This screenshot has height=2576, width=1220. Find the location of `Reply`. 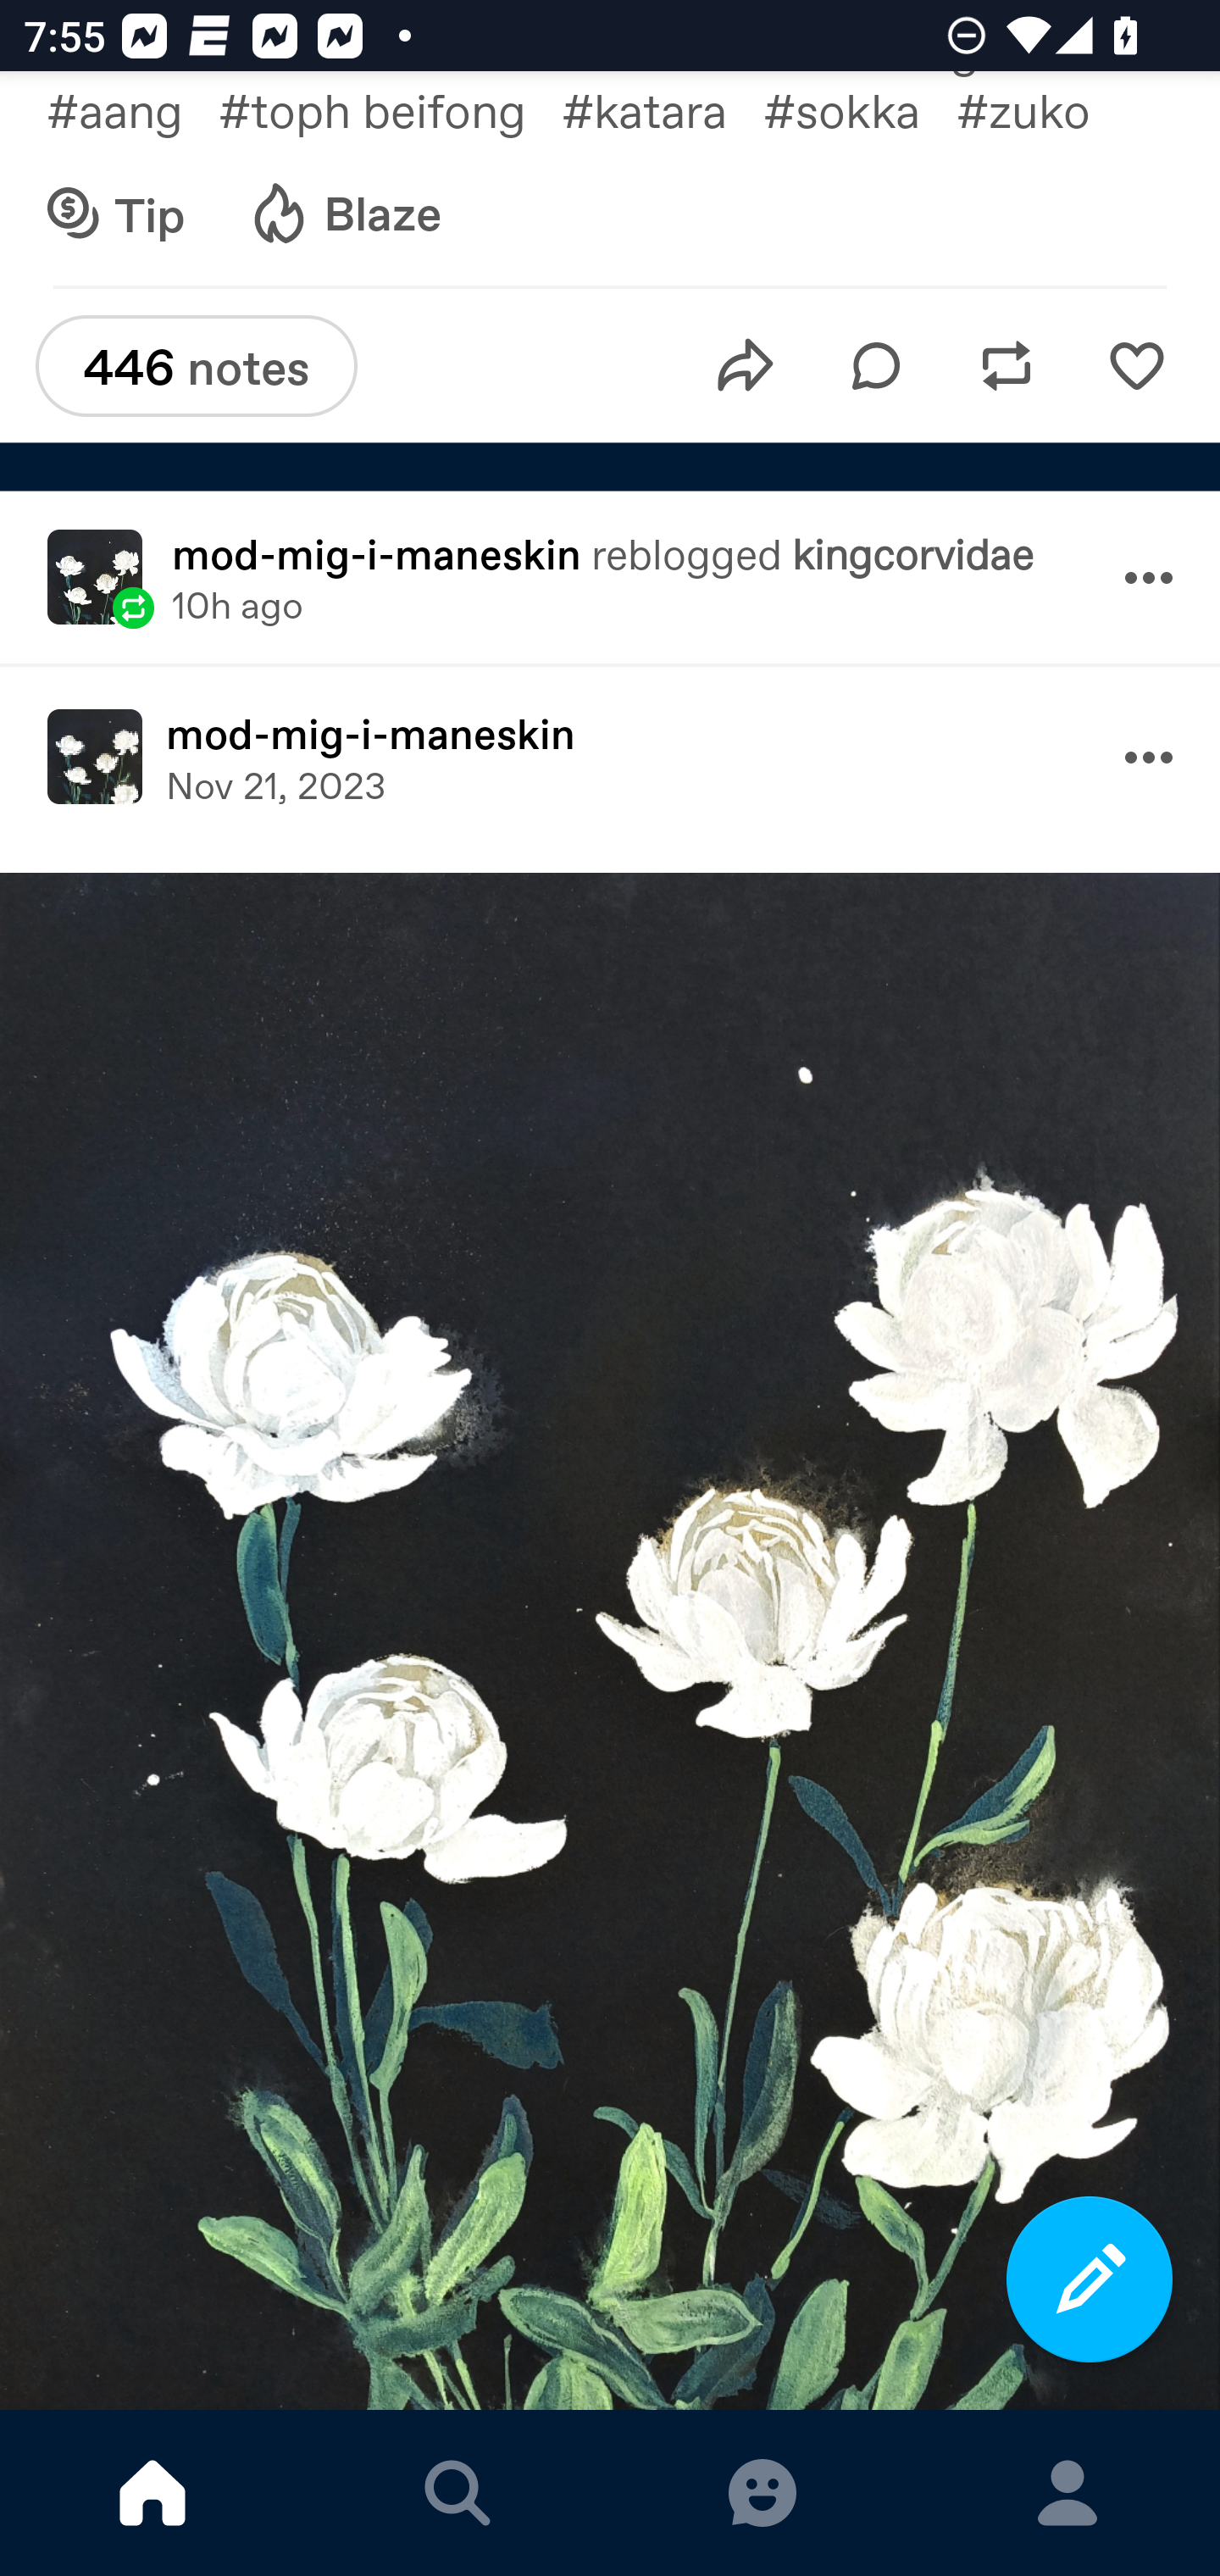

Reply is located at coordinates (876, 365).